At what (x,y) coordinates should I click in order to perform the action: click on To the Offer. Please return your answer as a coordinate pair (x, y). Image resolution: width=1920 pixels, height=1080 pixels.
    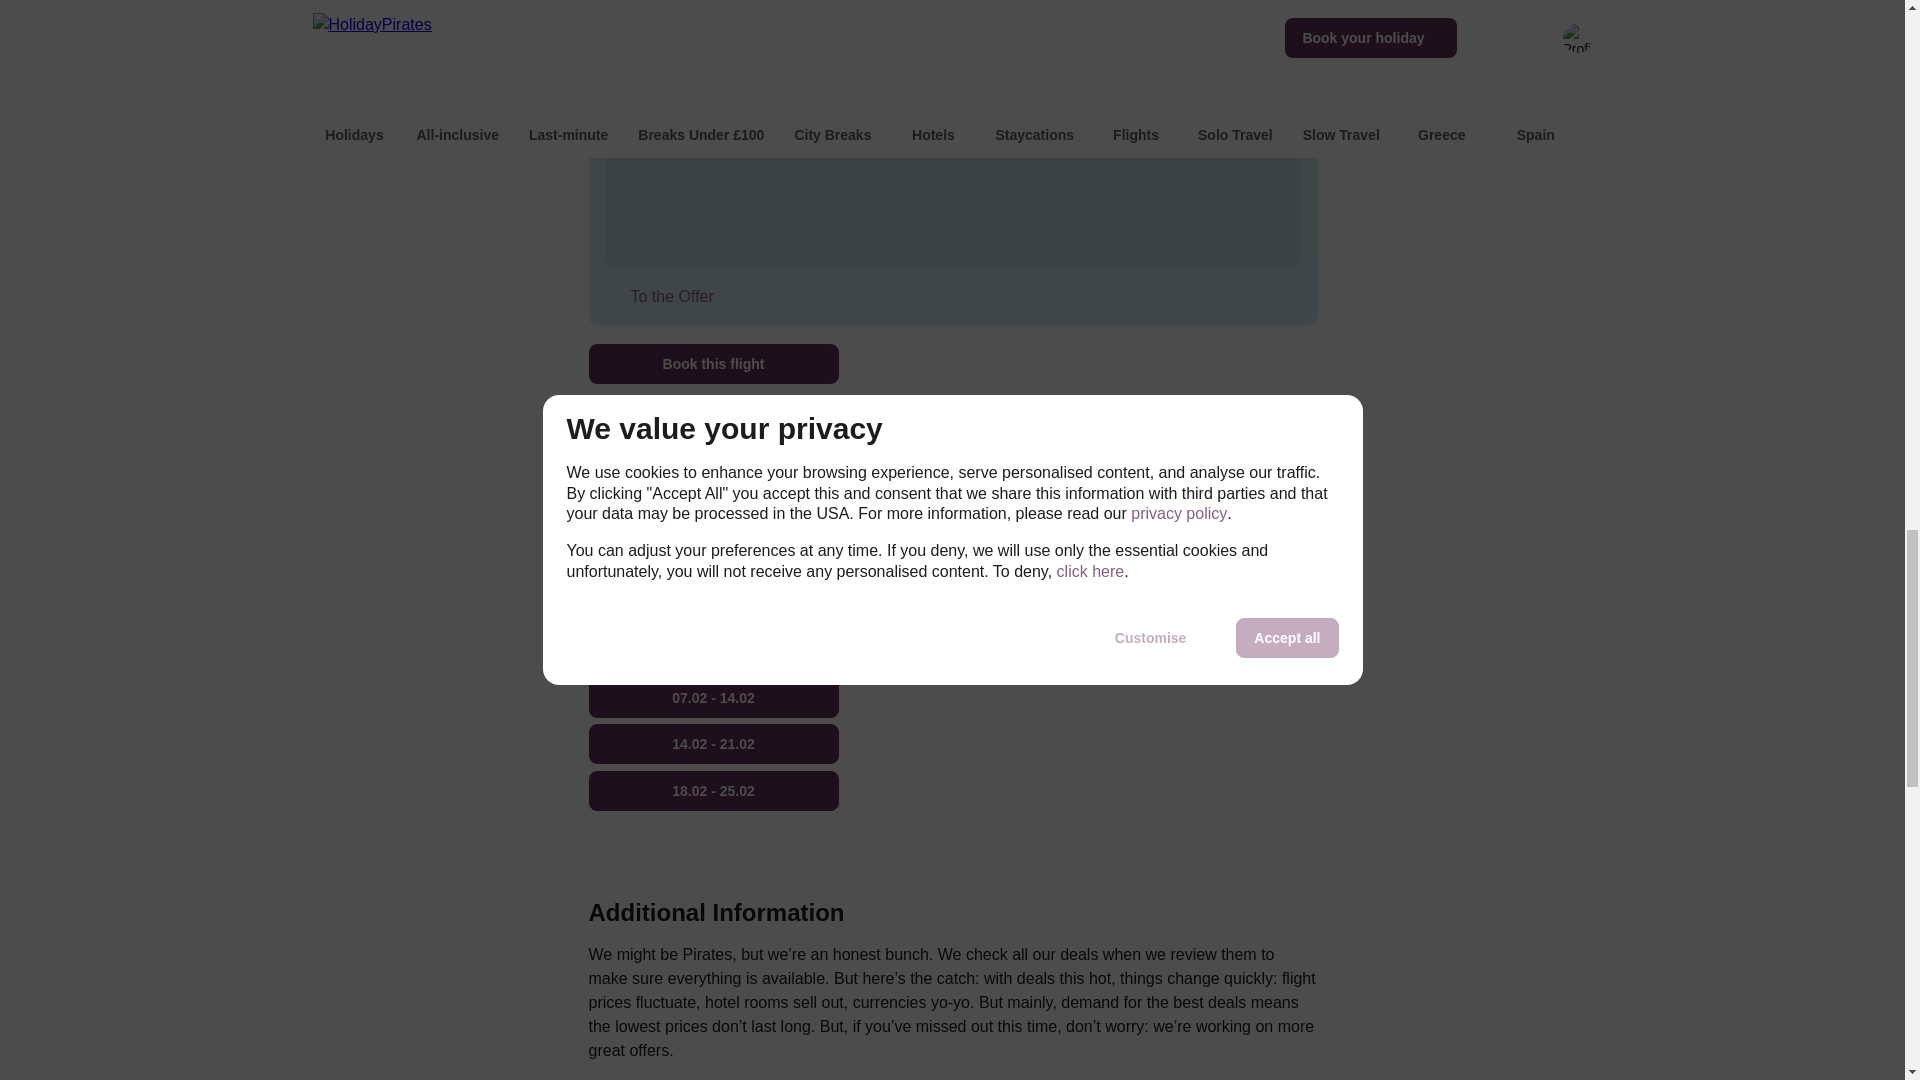
    Looking at the image, I should click on (667, 296).